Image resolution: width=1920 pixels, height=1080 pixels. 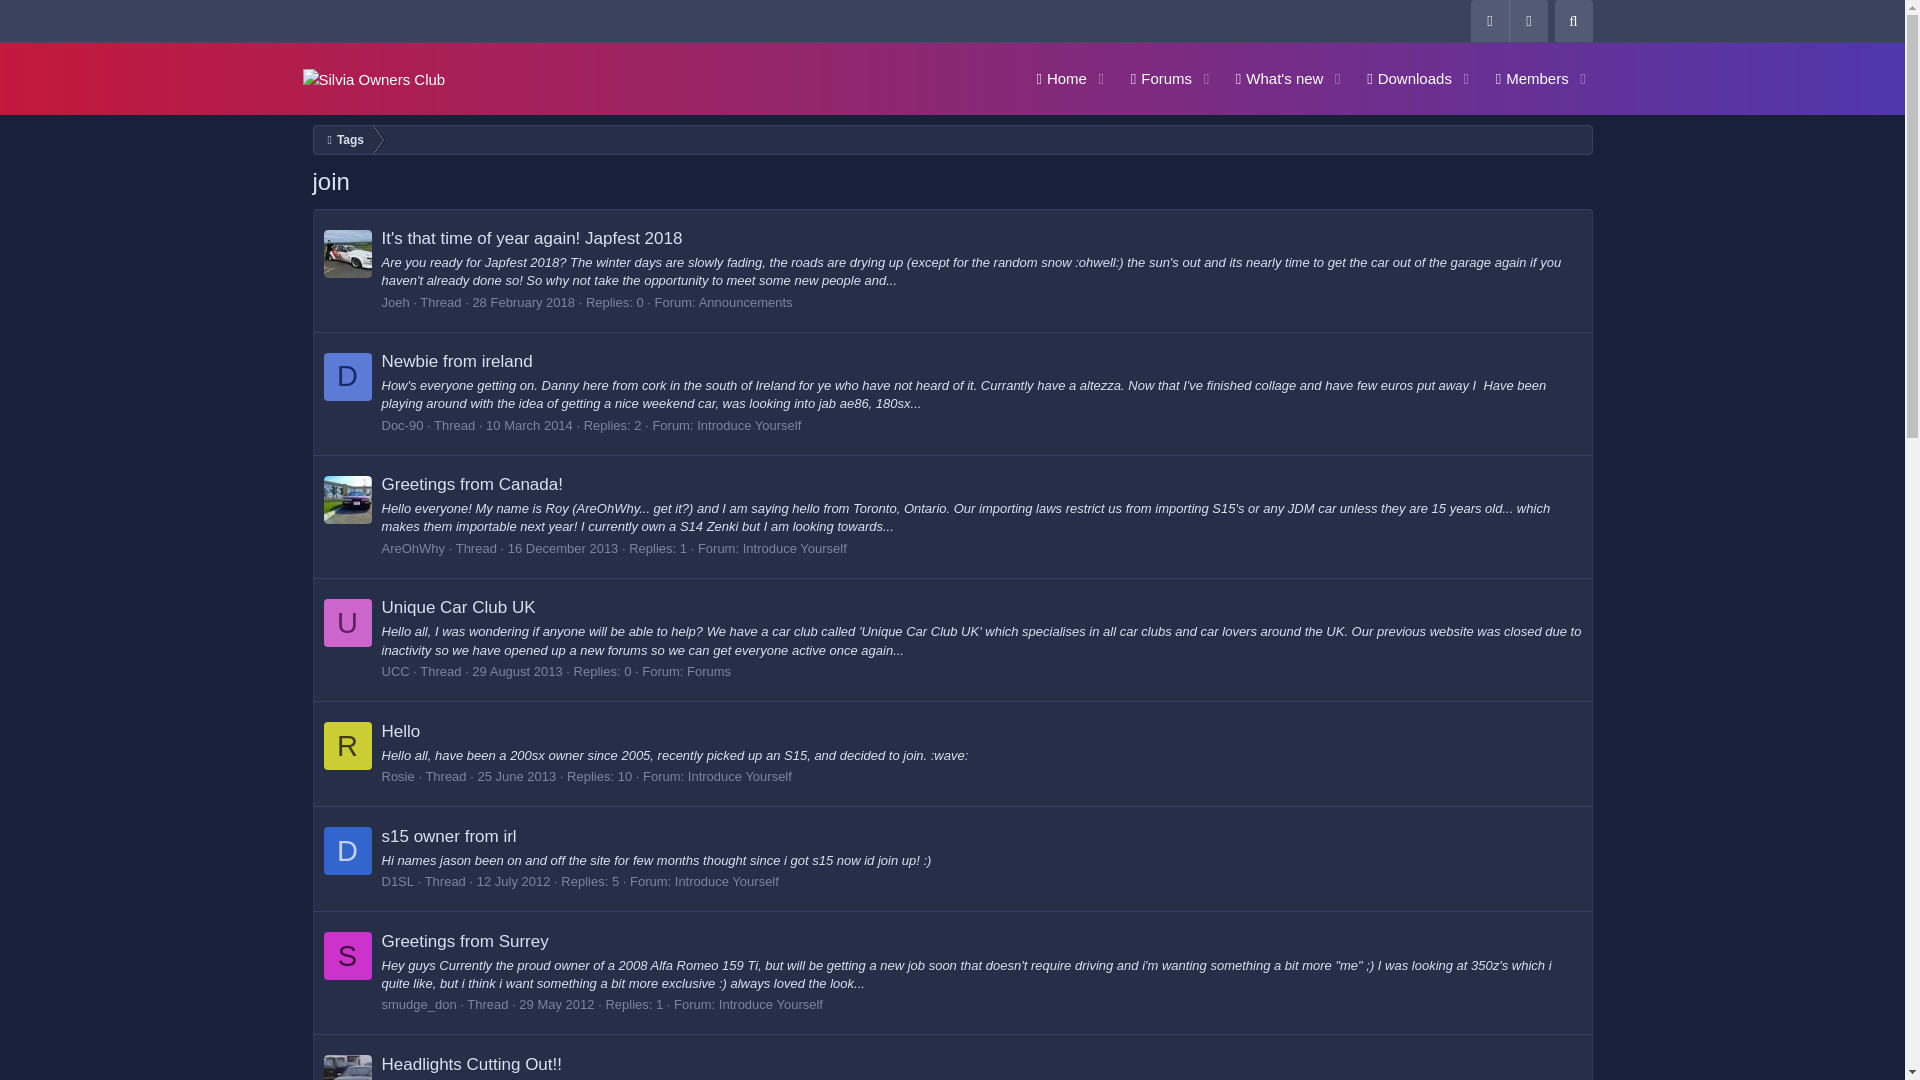 I want to click on Home, so click(x=1054, y=78).